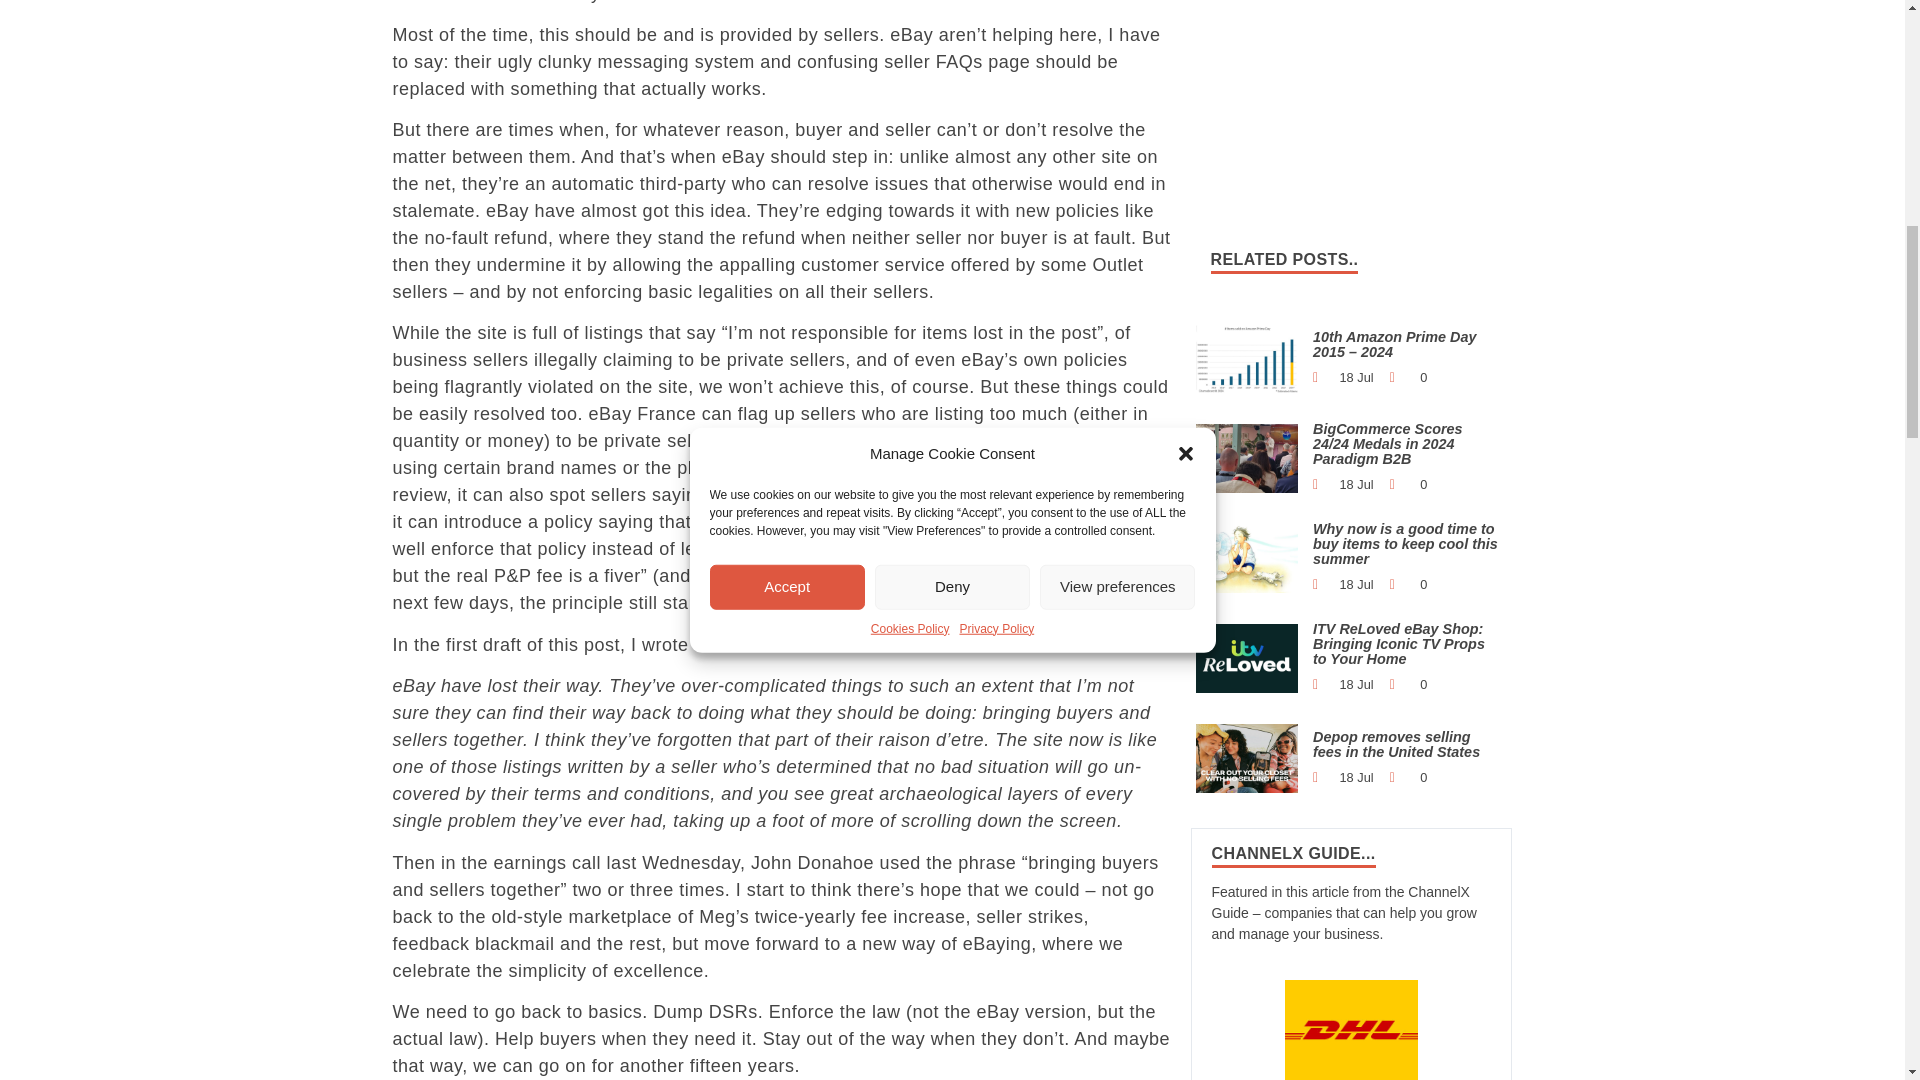 The height and width of the screenshot is (1080, 1920). What do you see at coordinates (1248, 658) in the screenshot?
I see `ITV ReLoved eBay Shop: Bringing Iconic TV Props to Your Home` at bounding box center [1248, 658].